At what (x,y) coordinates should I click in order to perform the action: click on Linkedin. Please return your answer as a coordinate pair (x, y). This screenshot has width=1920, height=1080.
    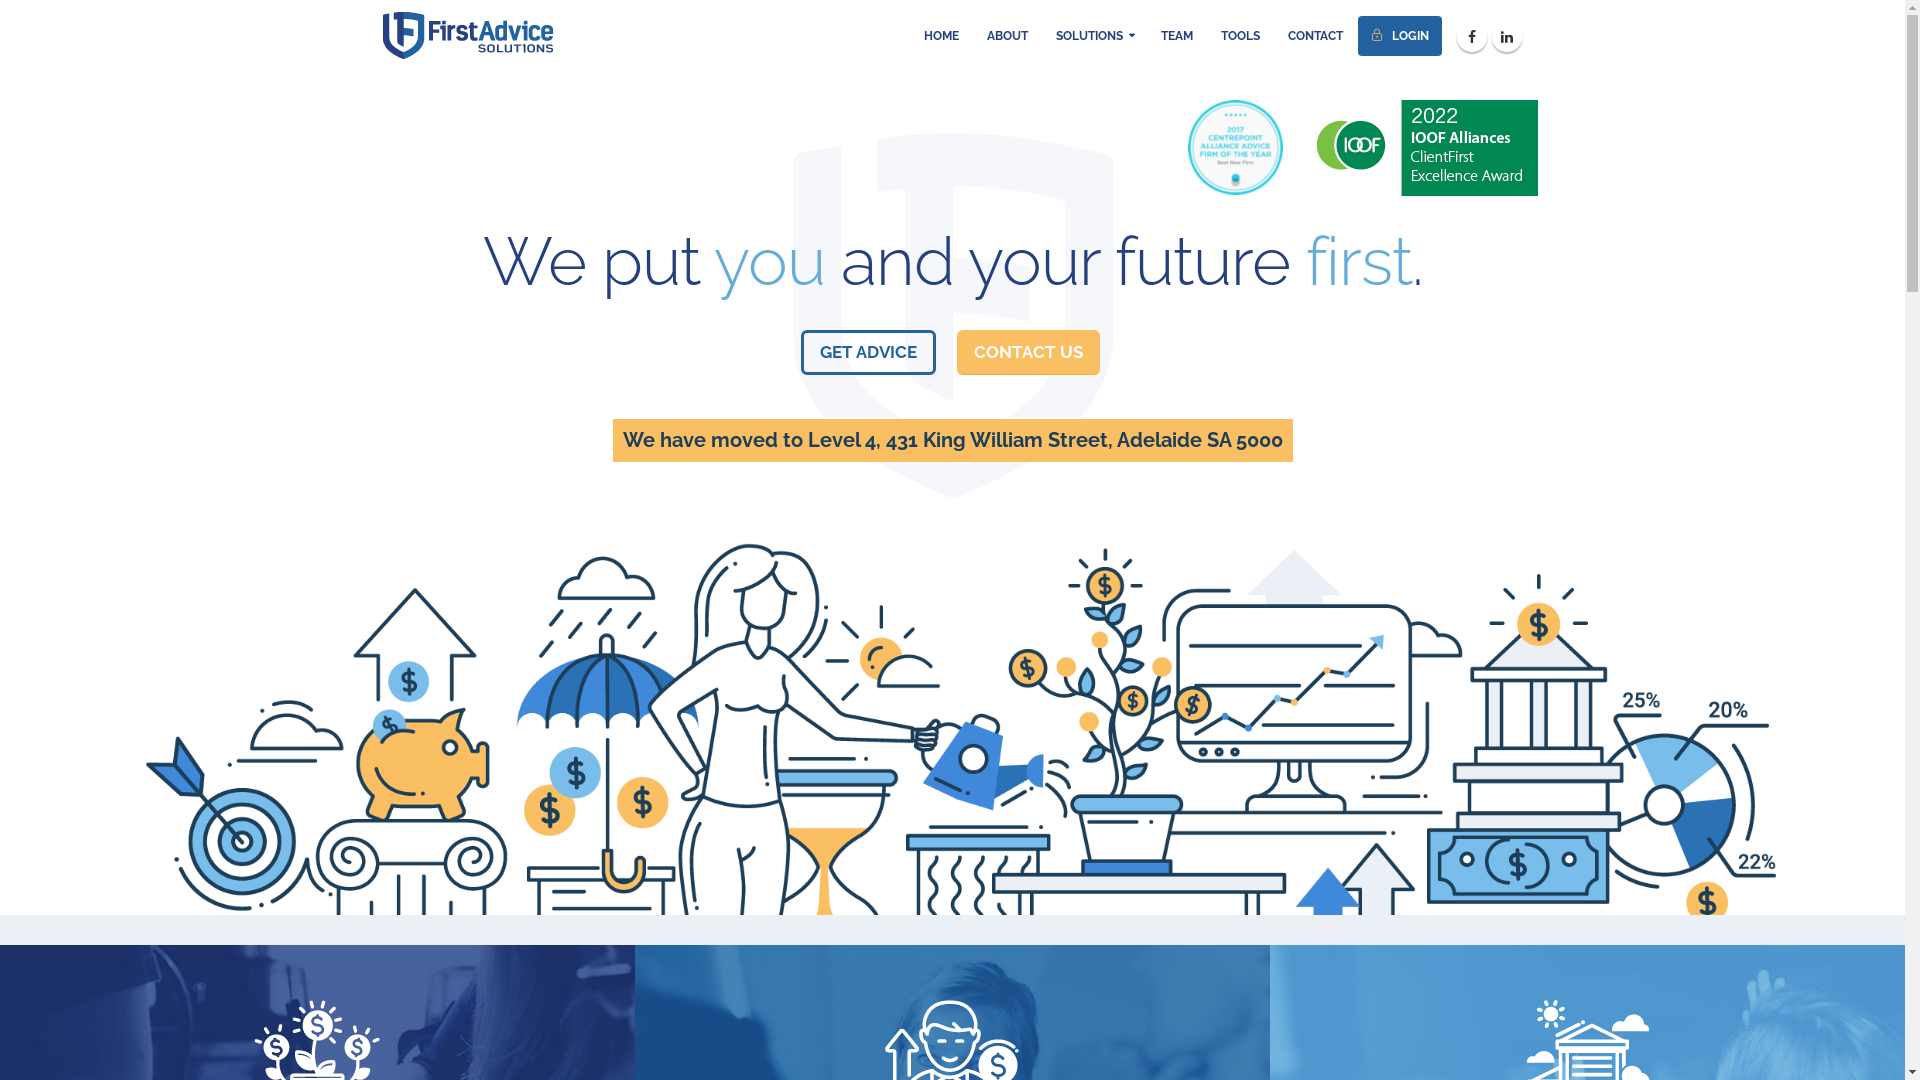
    Looking at the image, I should click on (1507, 37).